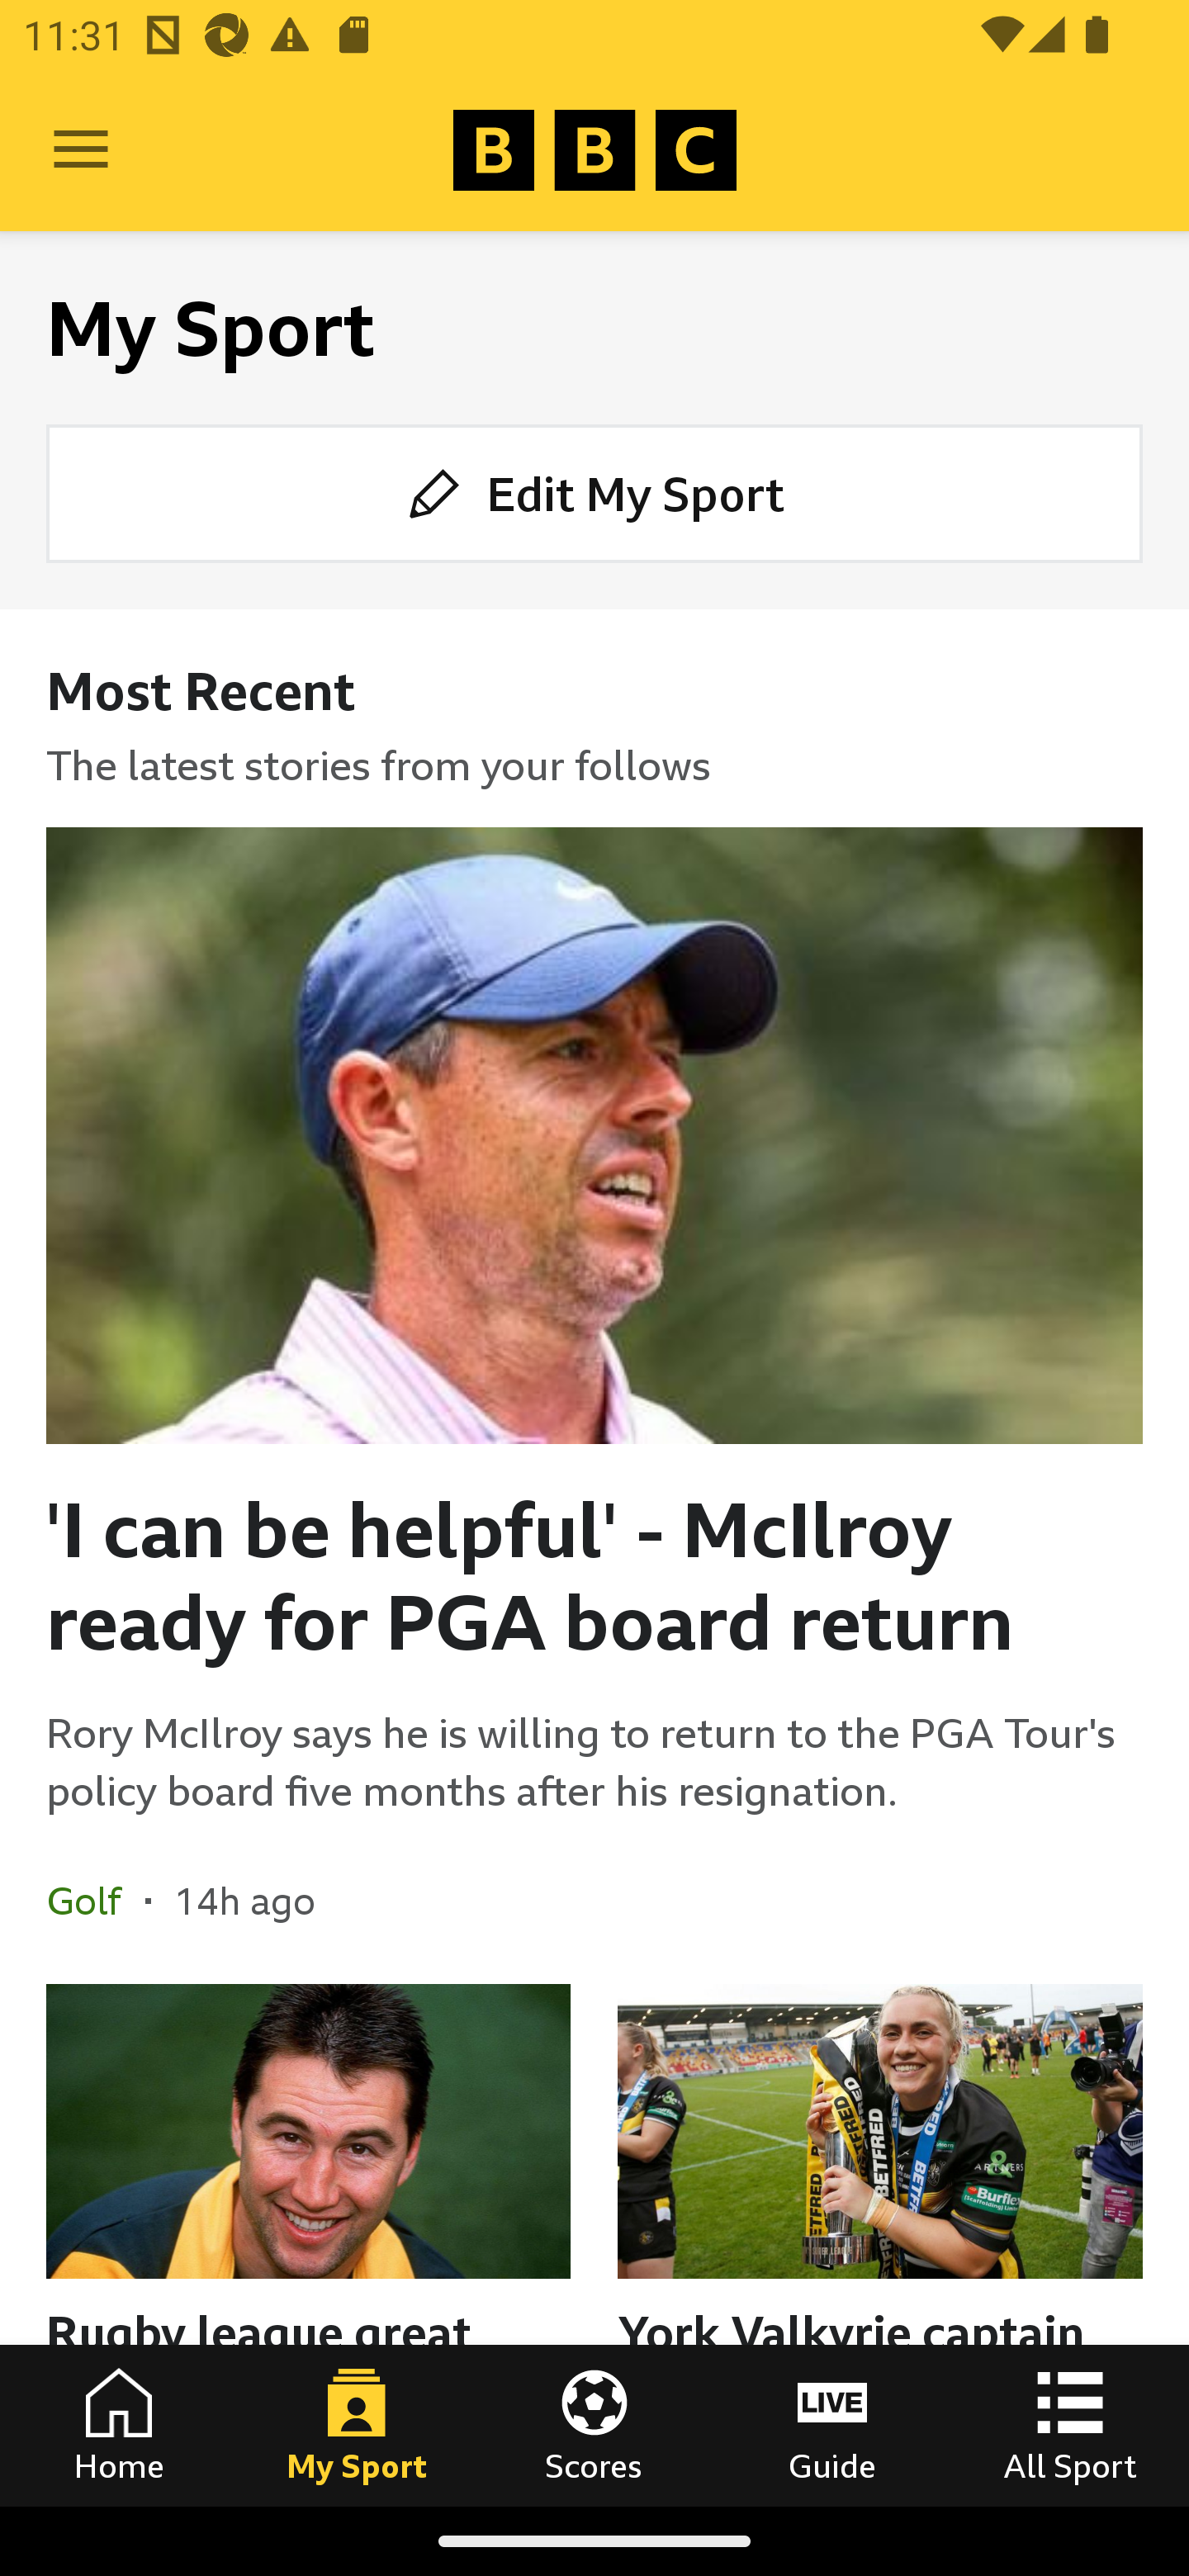 This screenshot has width=1189, height=2576. Describe the element at coordinates (594, 494) in the screenshot. I see `Edit My Sport` at that location.